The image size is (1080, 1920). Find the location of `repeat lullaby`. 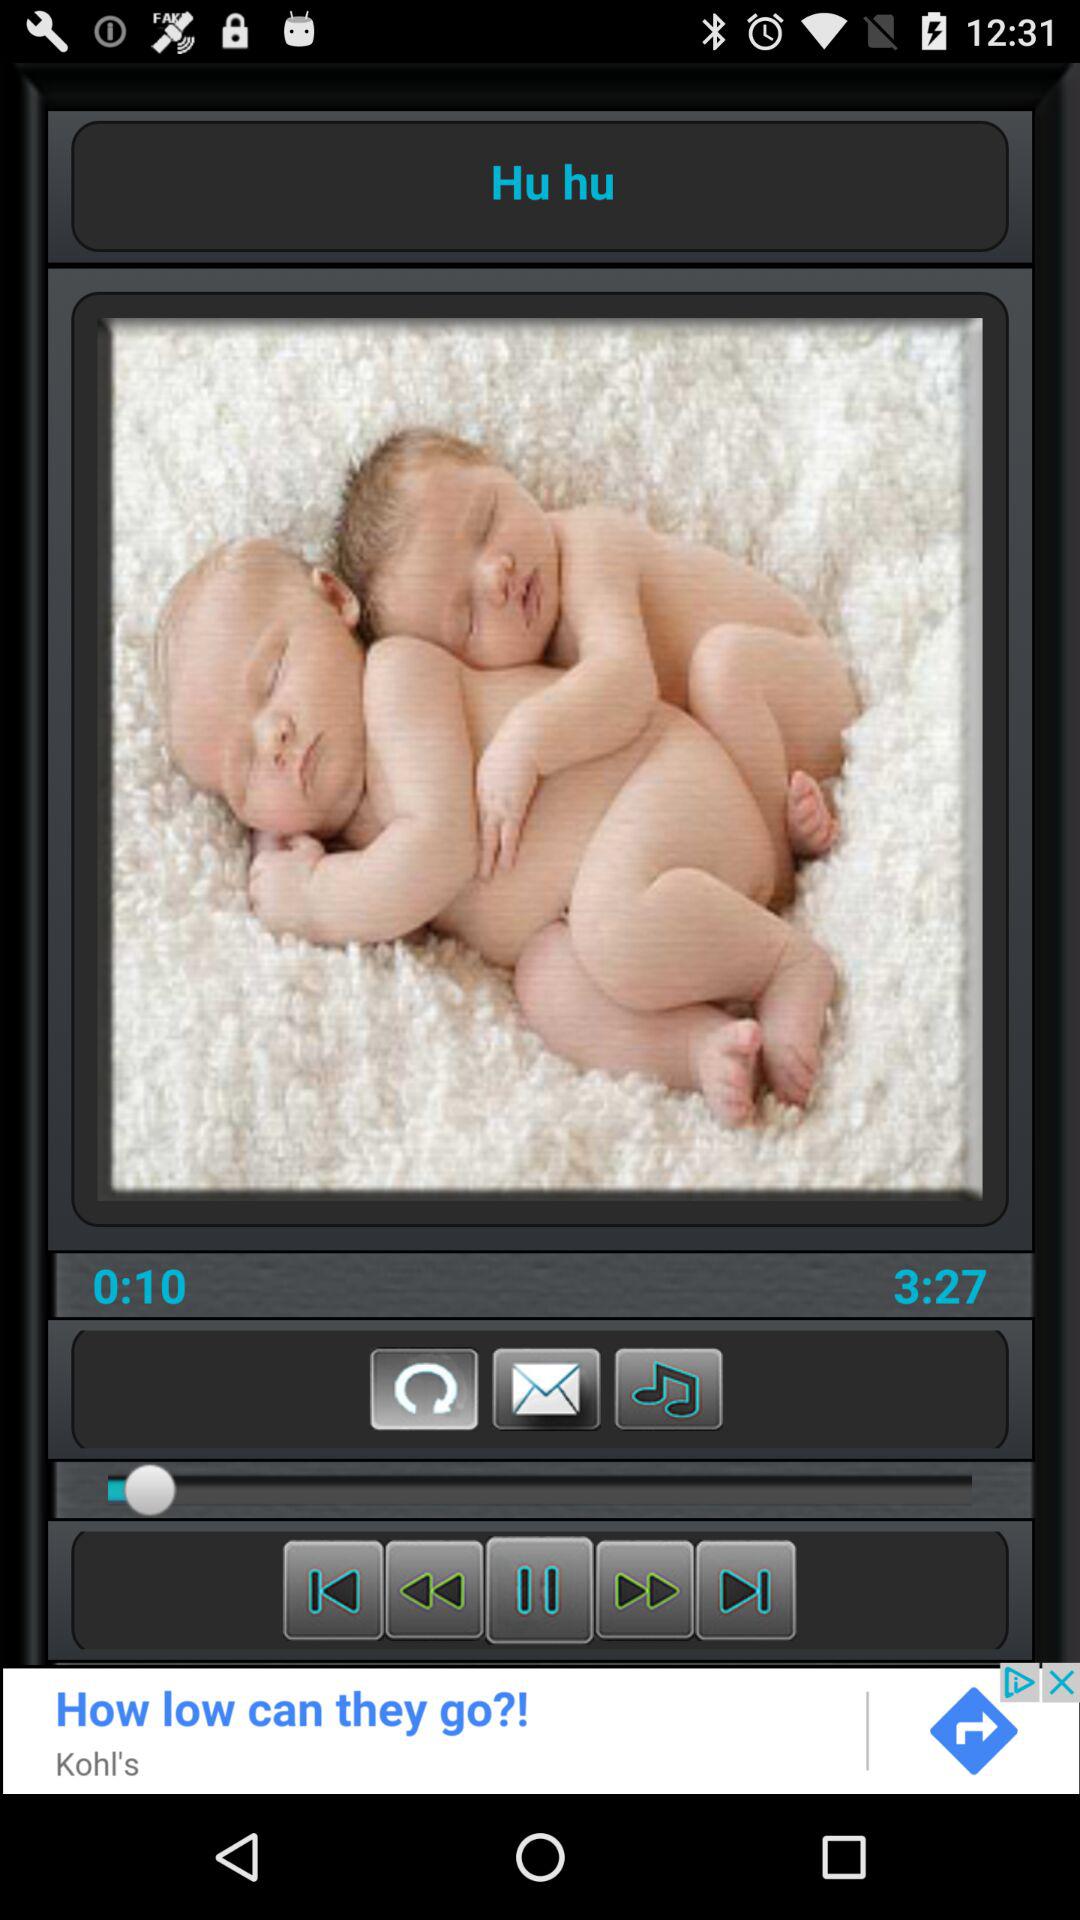

repeat lullaby is located at coordinates (424, 1389).